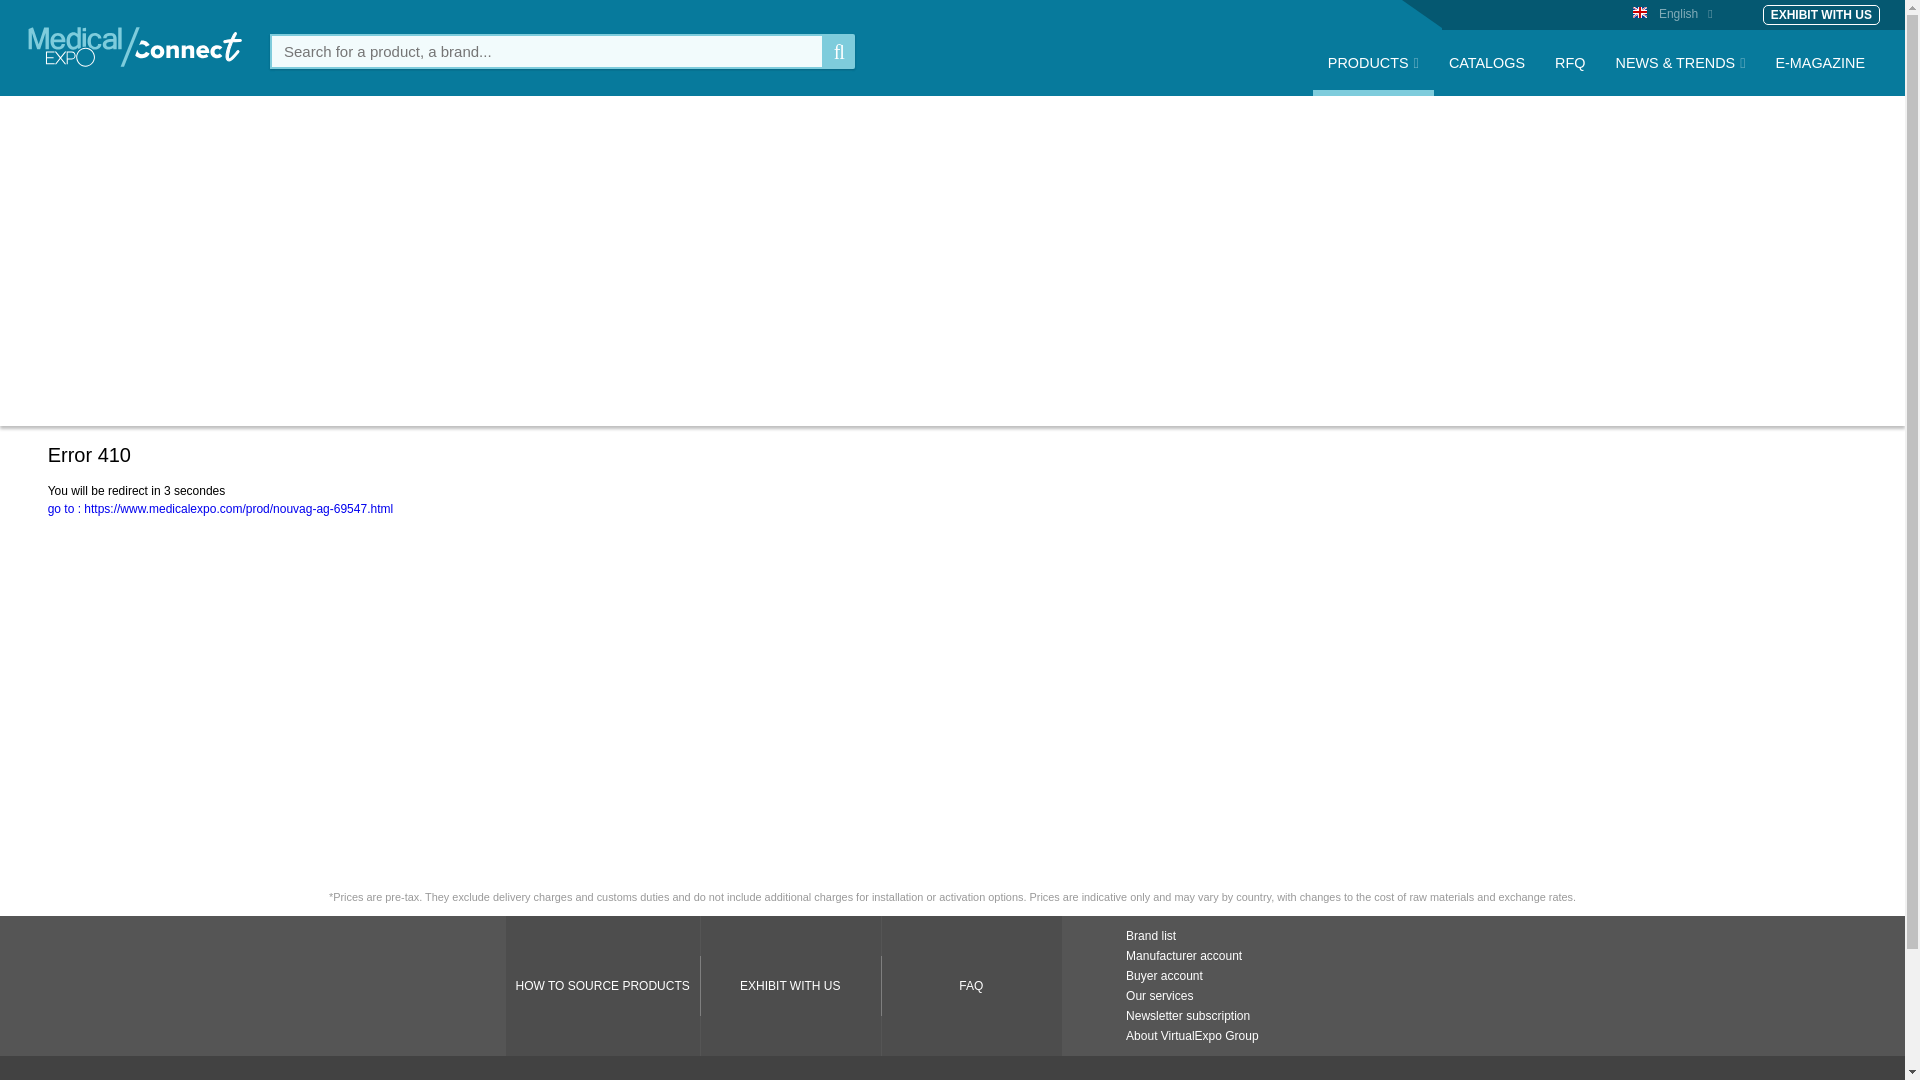 The width and height of the screenshot is (1920, 1080). I want to click on E-MAGAZINE, so click(1820, 75).